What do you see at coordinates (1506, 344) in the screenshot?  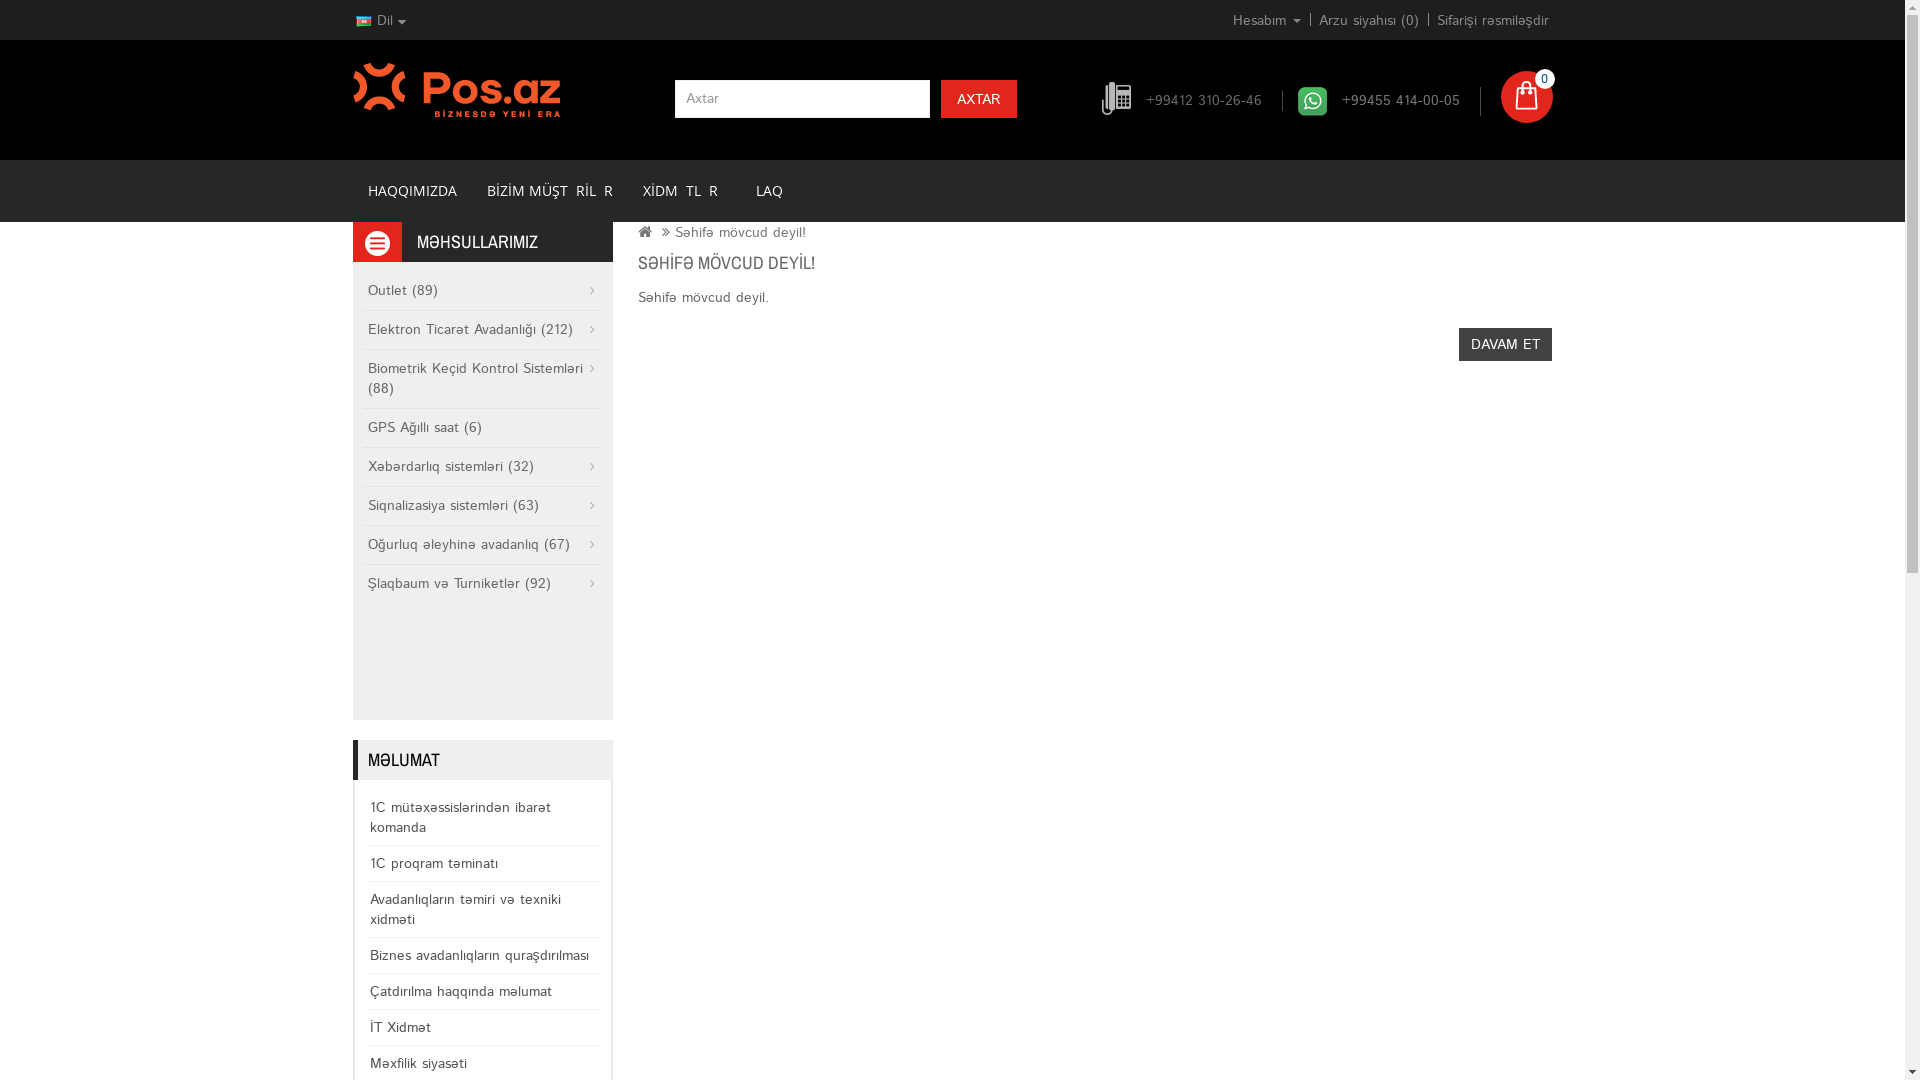 I see `DAVAM ET` at bounding box center [1506, 344].